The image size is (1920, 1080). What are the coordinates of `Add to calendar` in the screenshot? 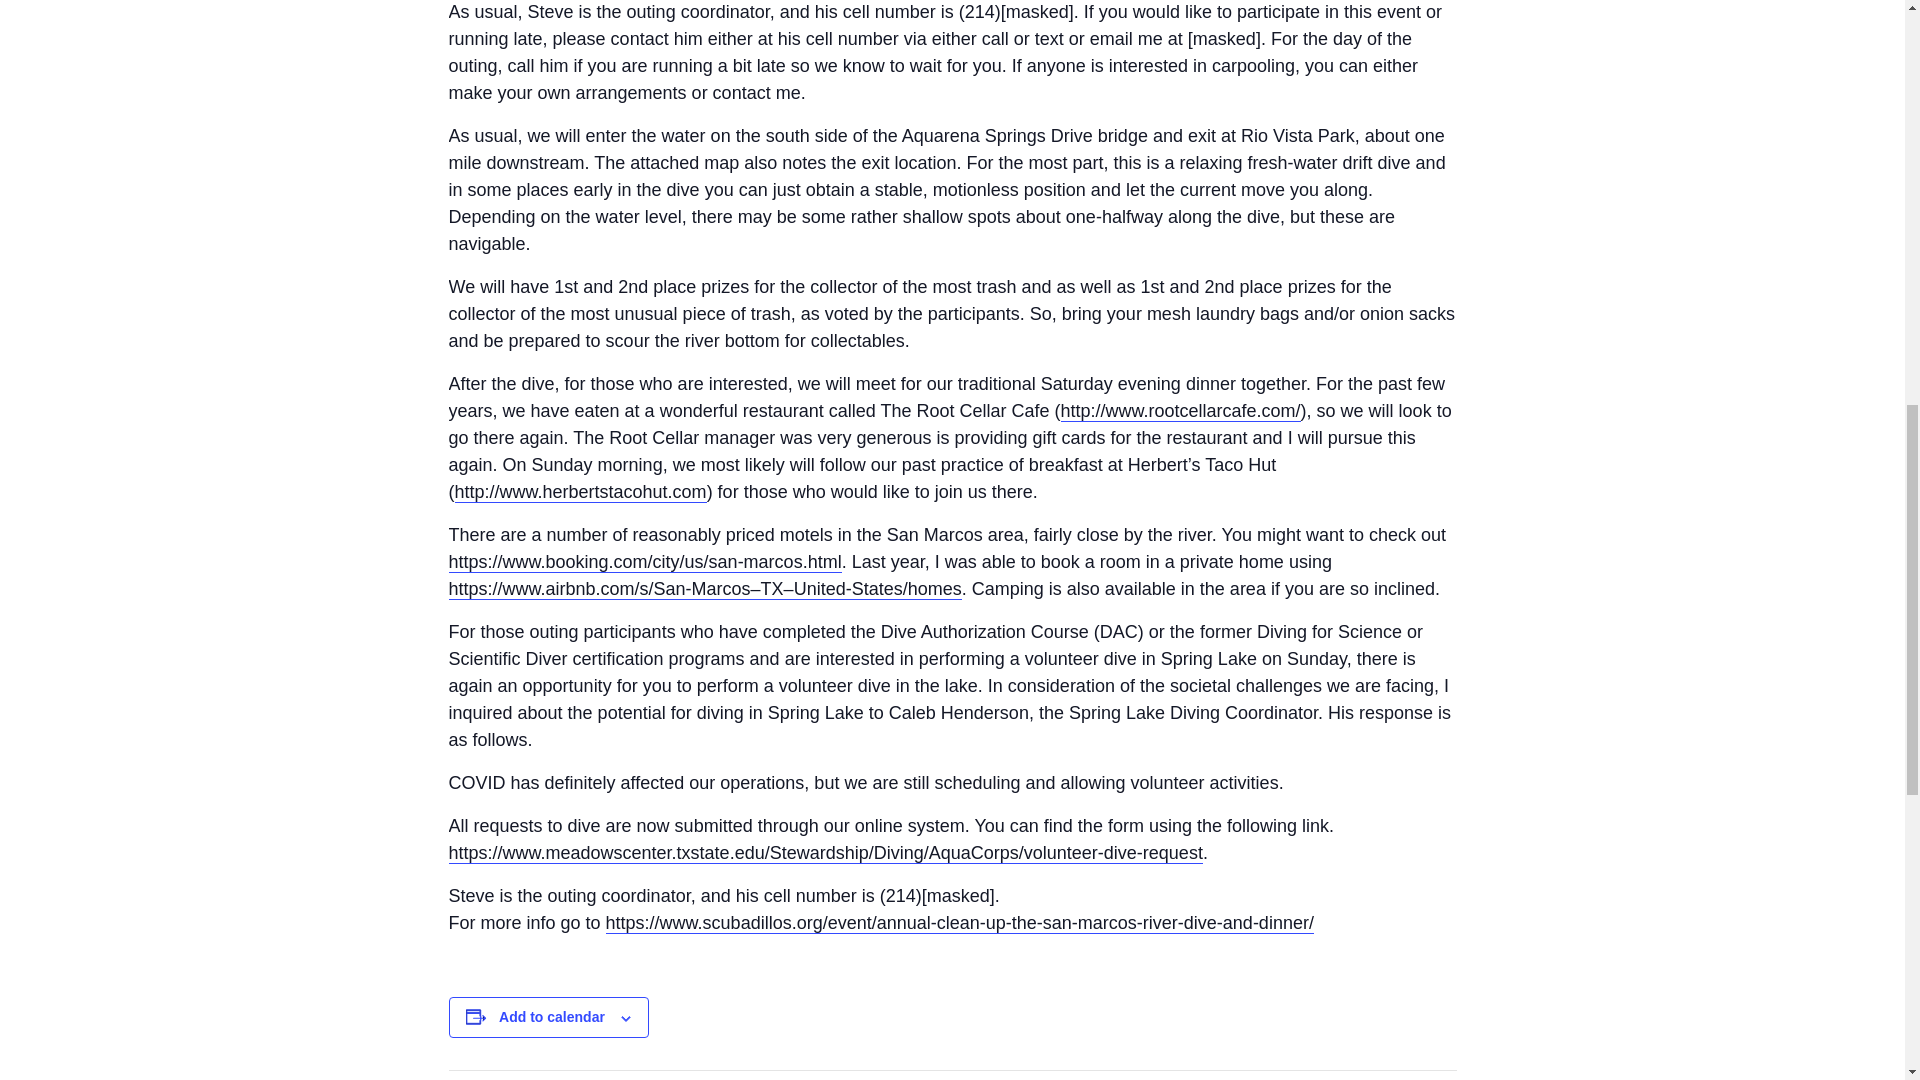 It's located at (552, 1016).